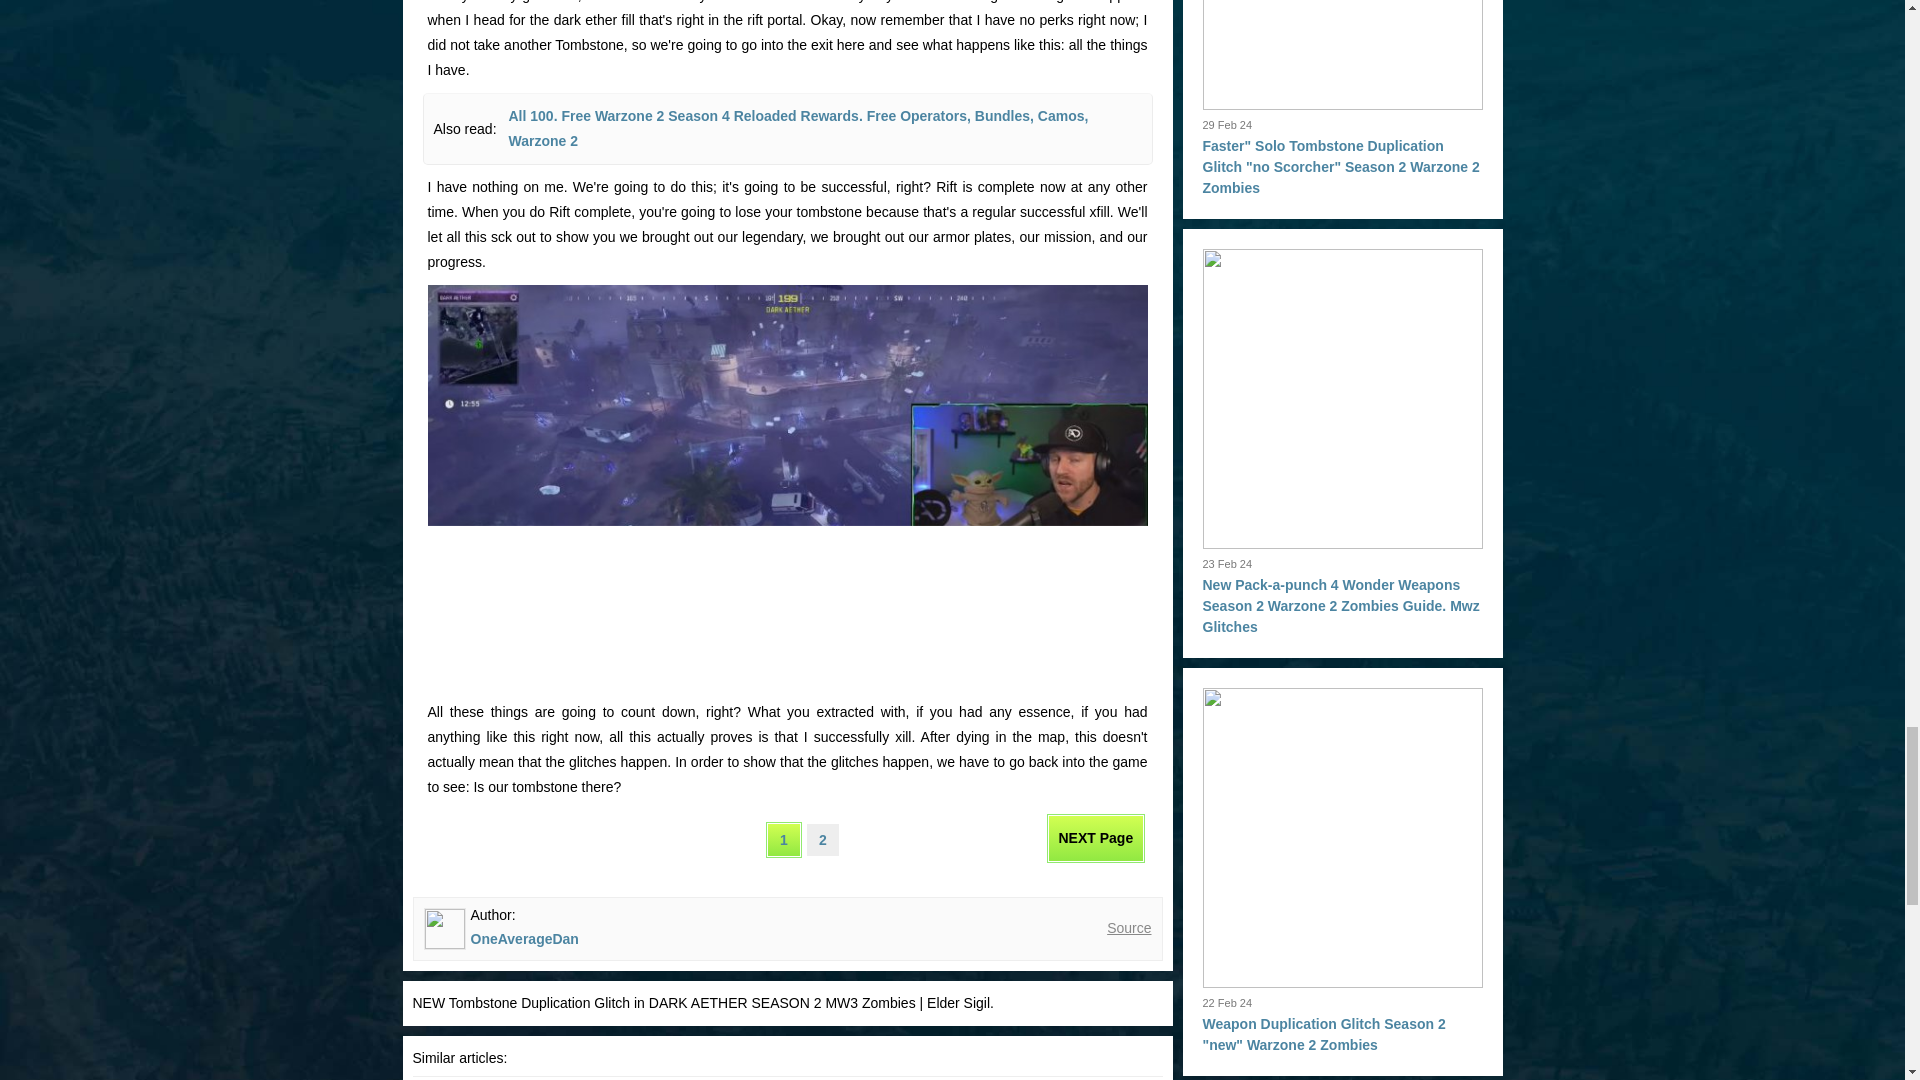 The image size is (1920, 1080). I want to click on 1, so click(783, 840).